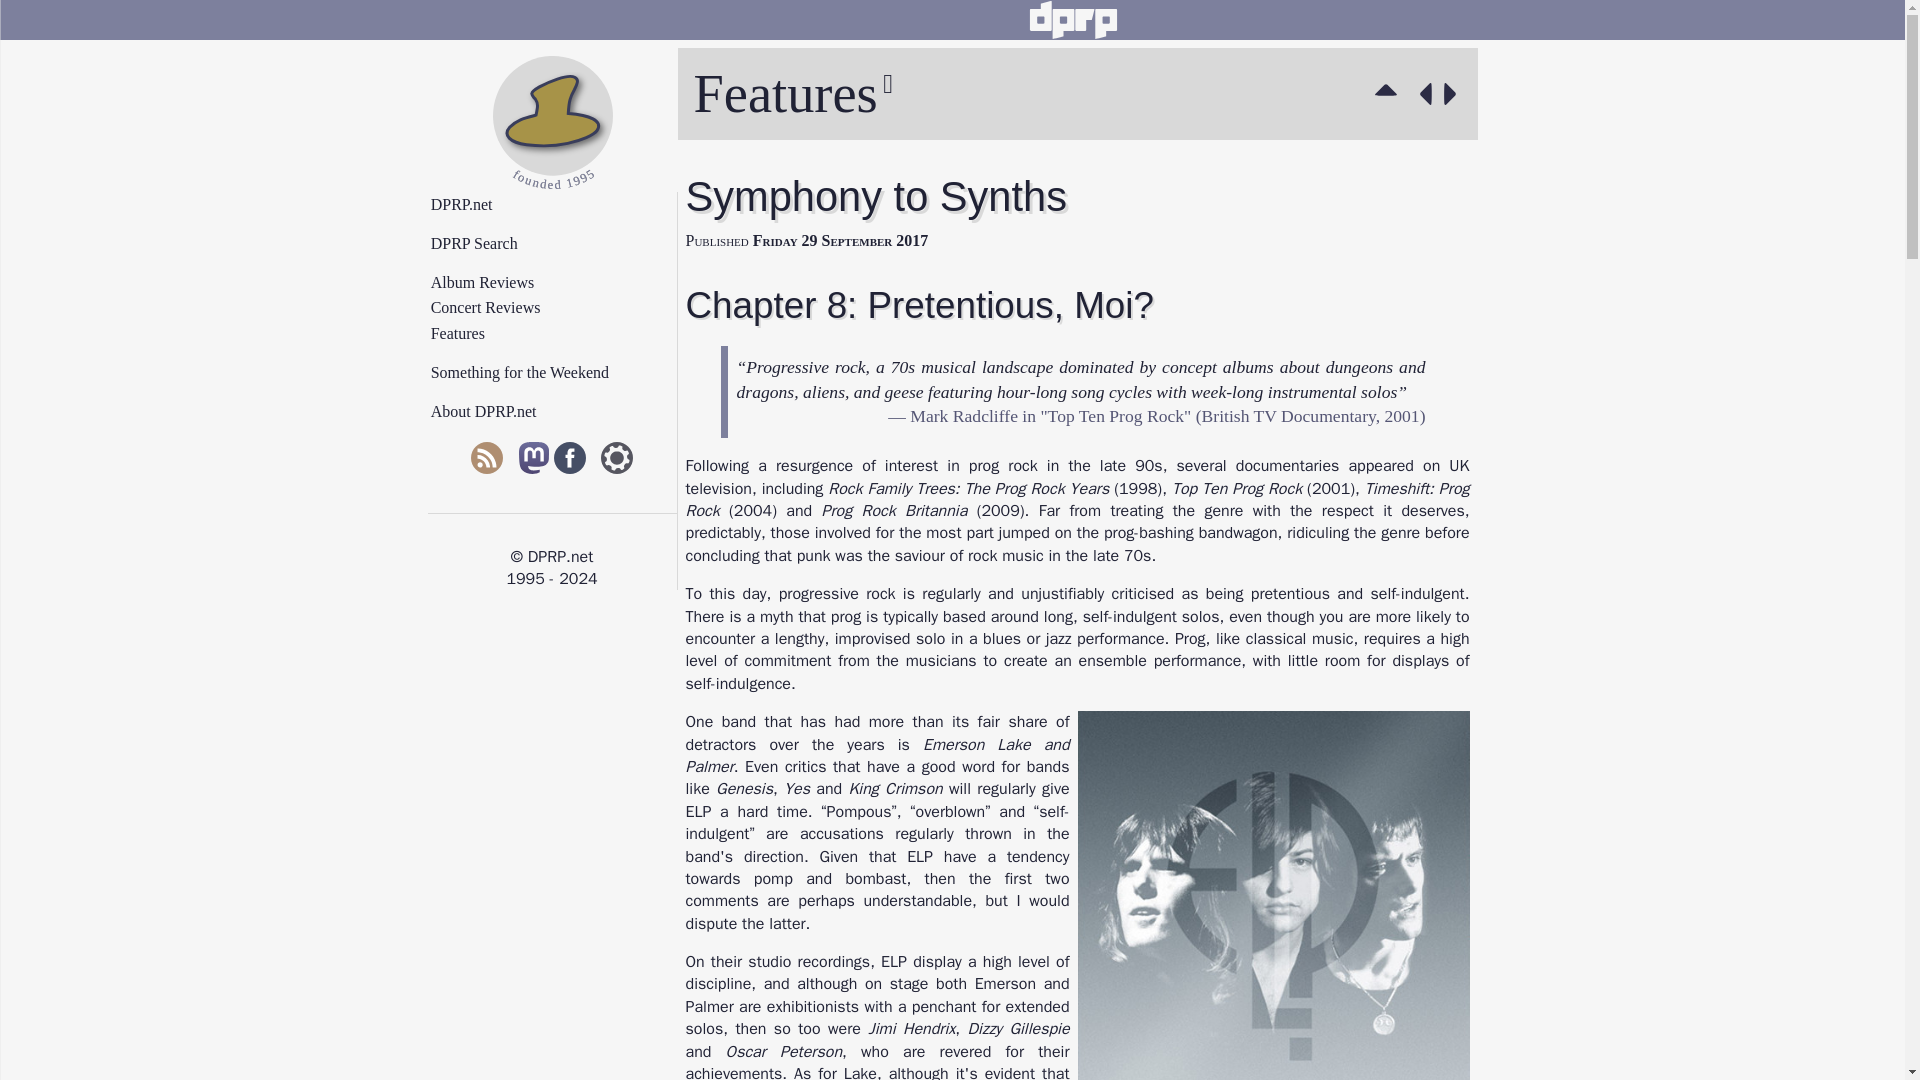  Describe the element at coordinates (1422, 94) in the screenshot. I see `Symphony to Synths` at that location.